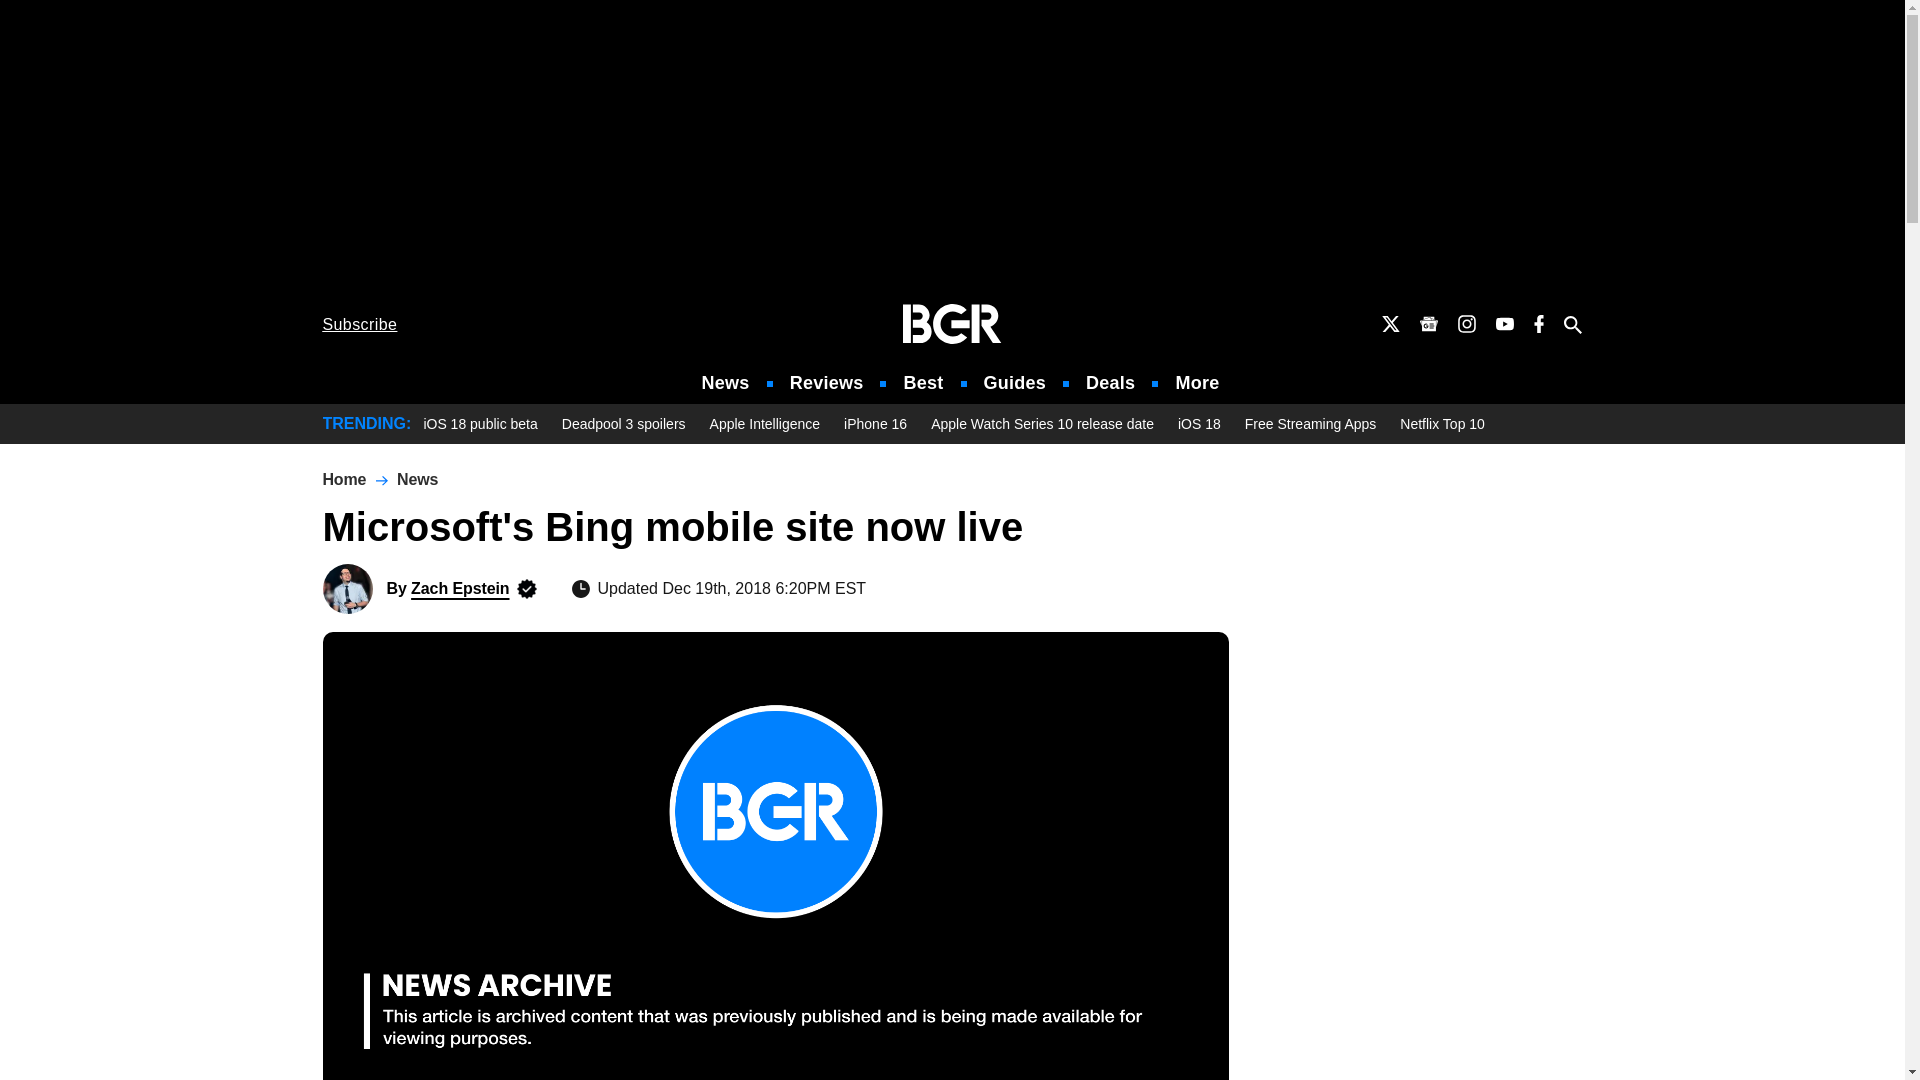 The image size is (1920, 1080). I want to click on More, so click(1197, 383).